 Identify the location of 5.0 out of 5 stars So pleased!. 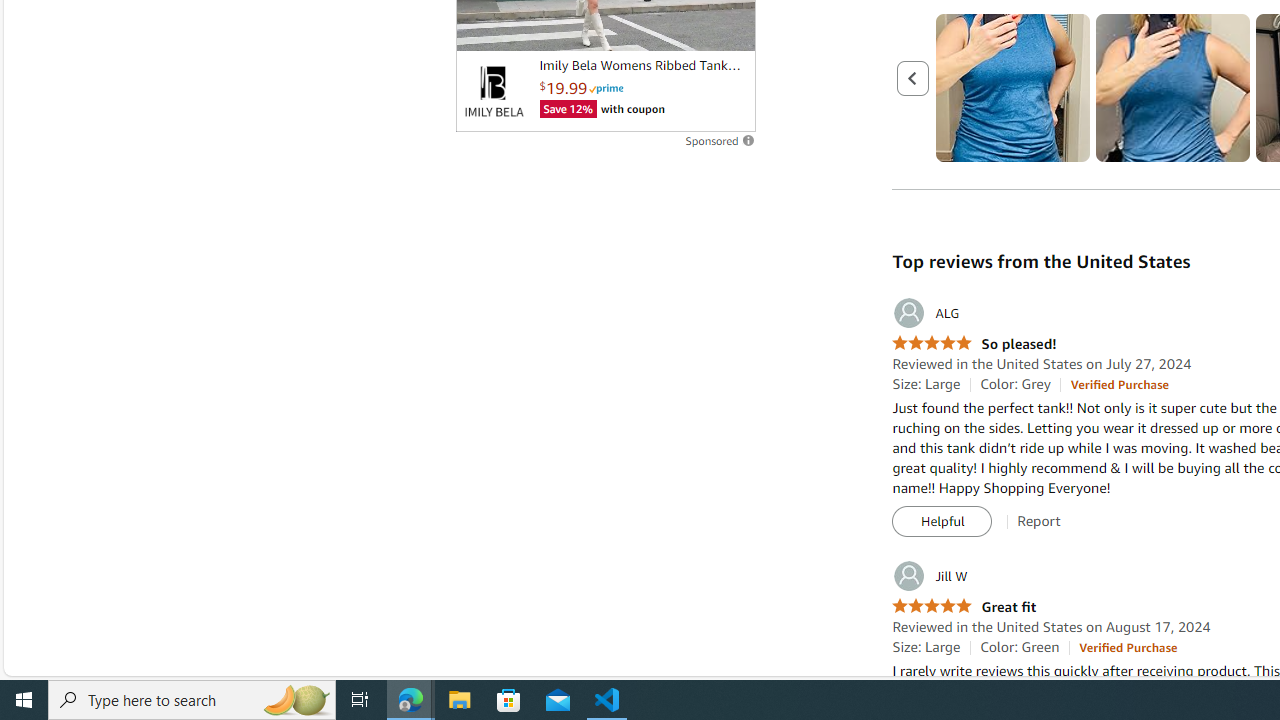
(974, 344).